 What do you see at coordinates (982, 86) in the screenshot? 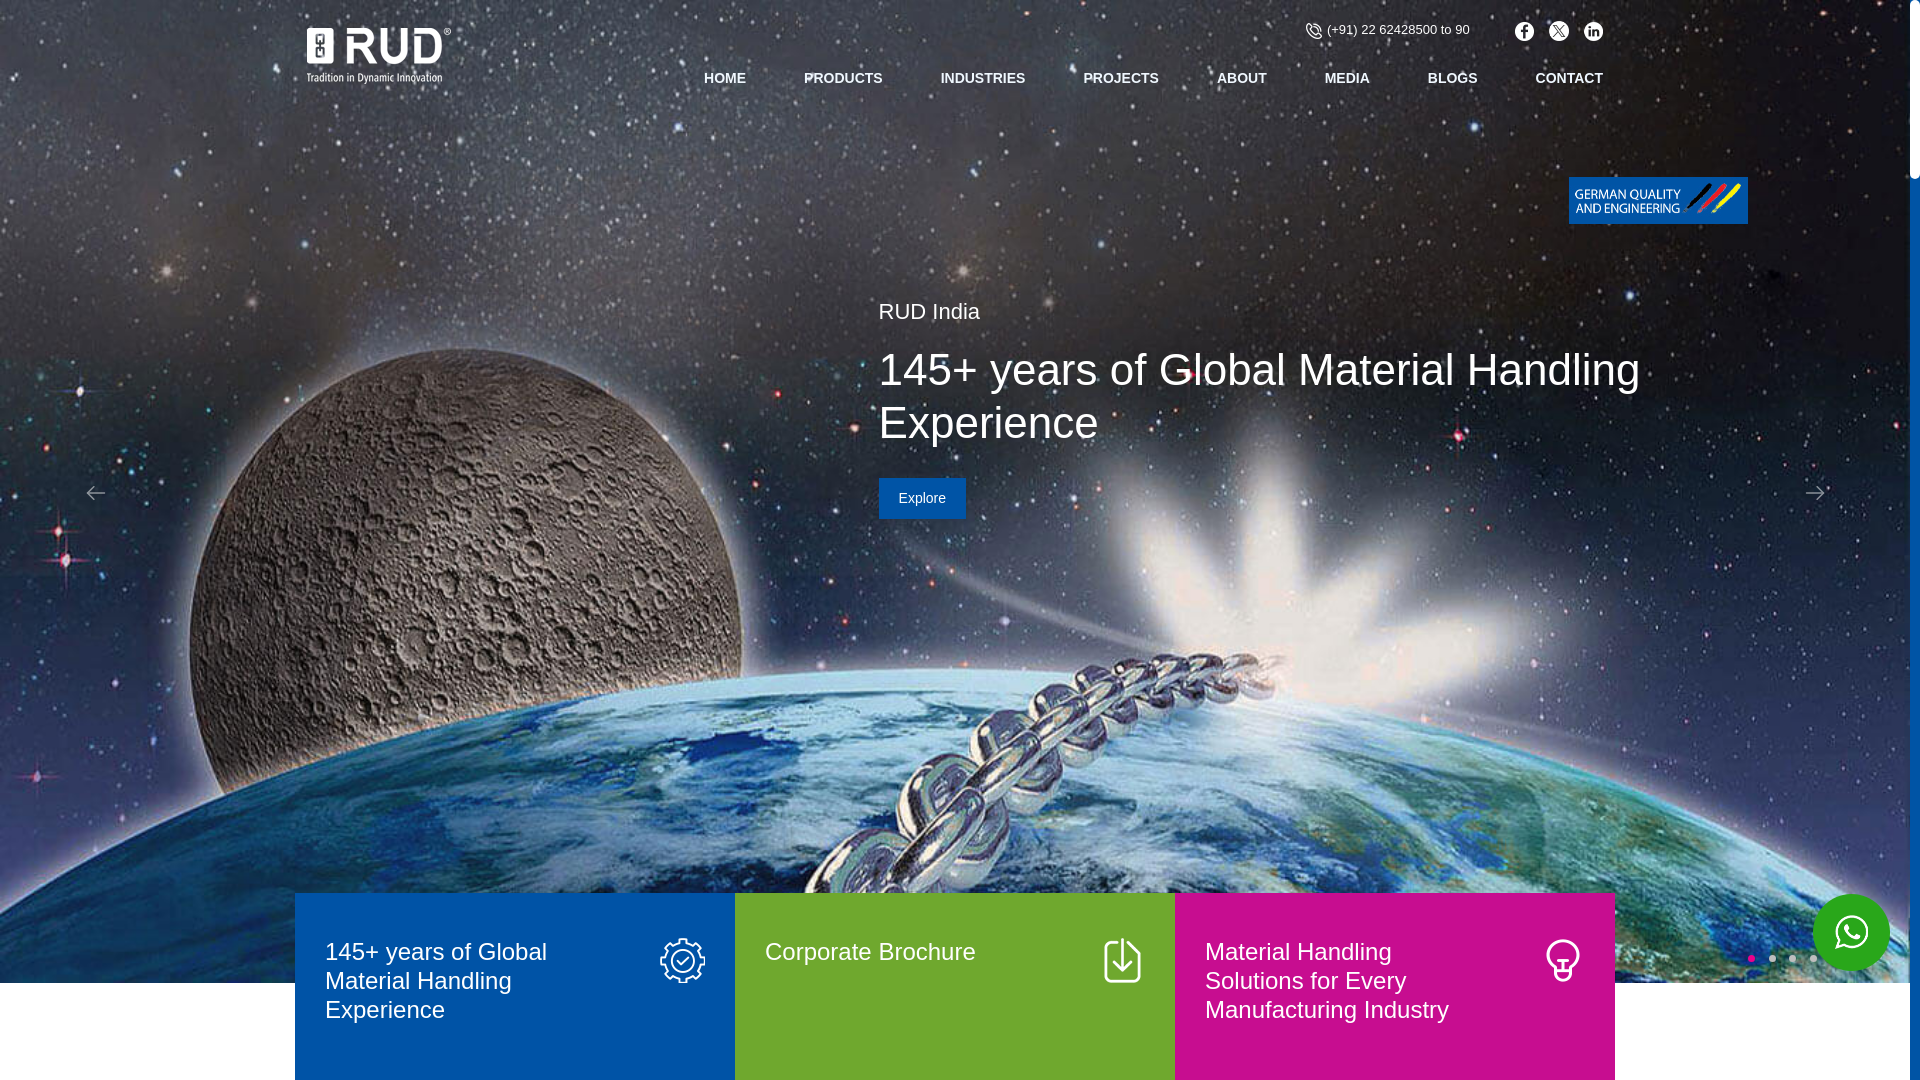
I see `INDUSTRIES` at bounding box center [982, 86].